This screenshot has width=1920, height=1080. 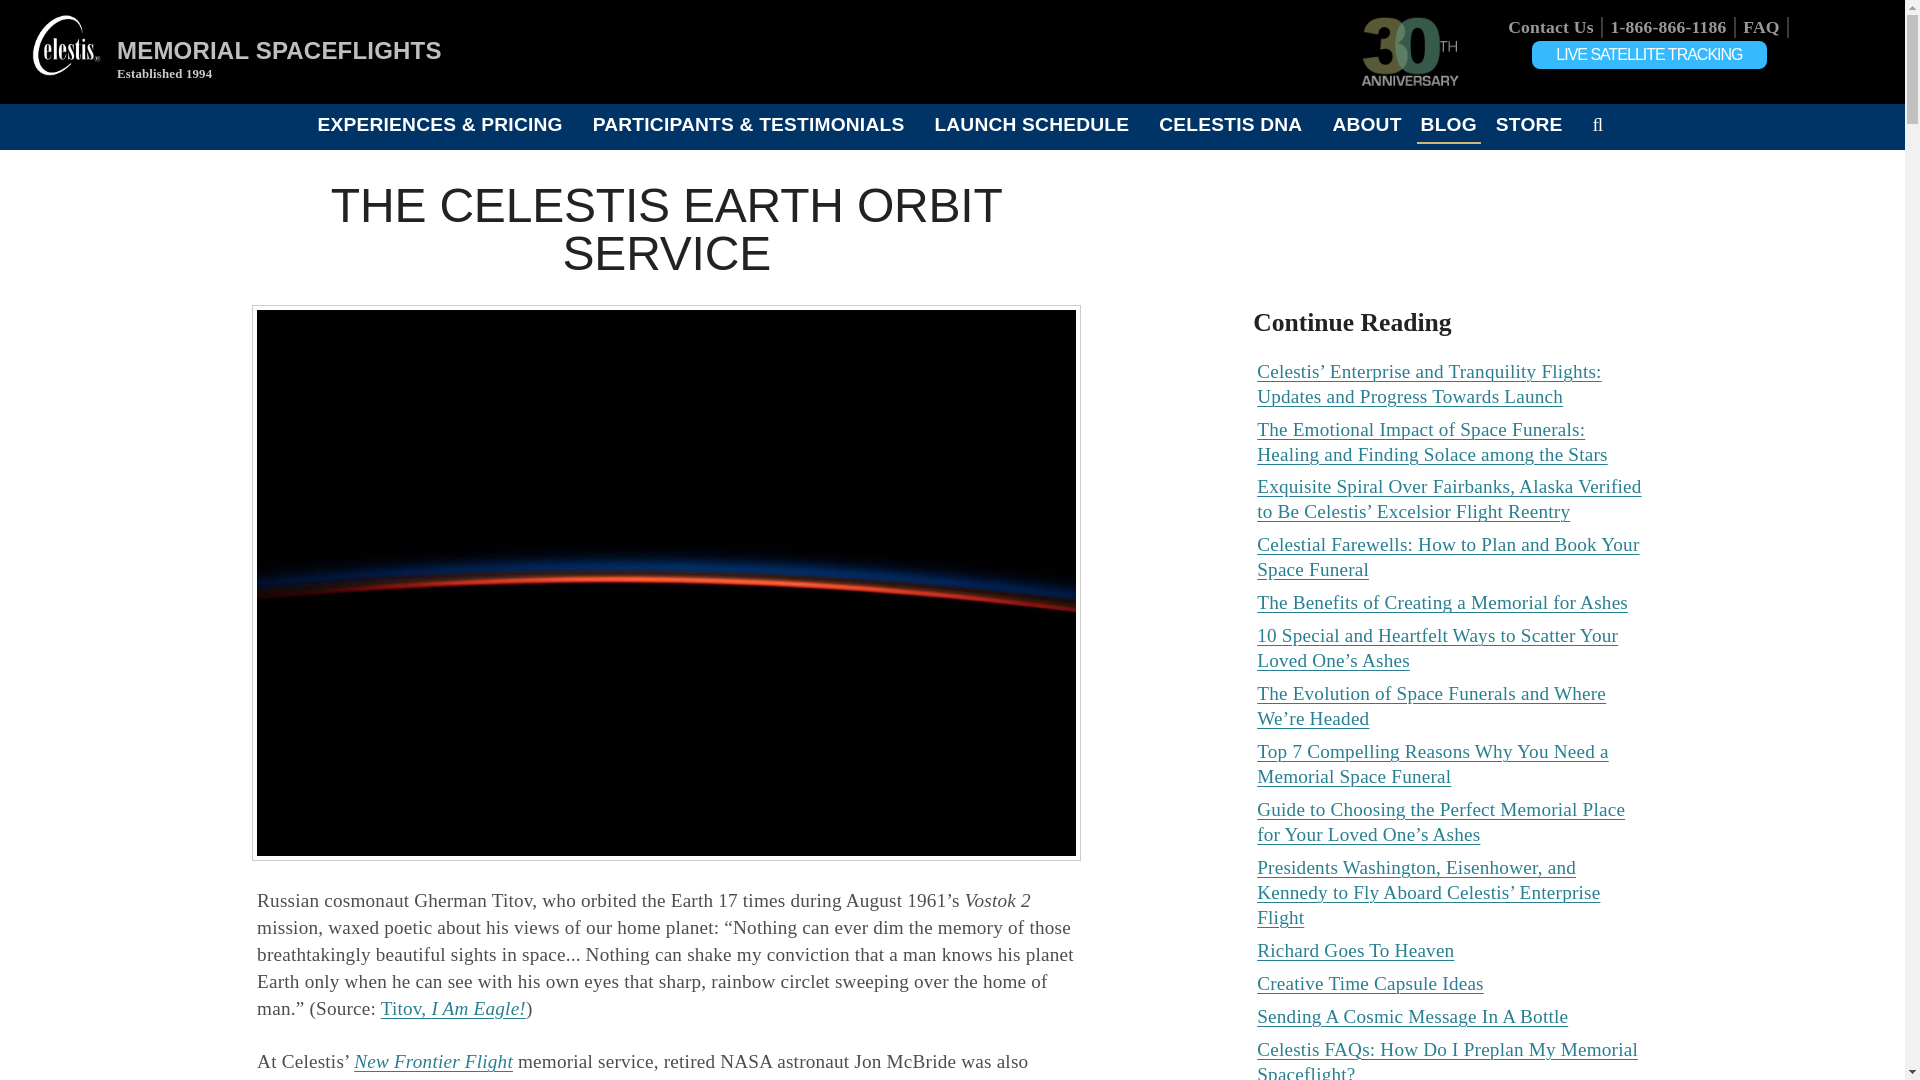 I want to click on Contact Us, so click(x=1550, y=27).